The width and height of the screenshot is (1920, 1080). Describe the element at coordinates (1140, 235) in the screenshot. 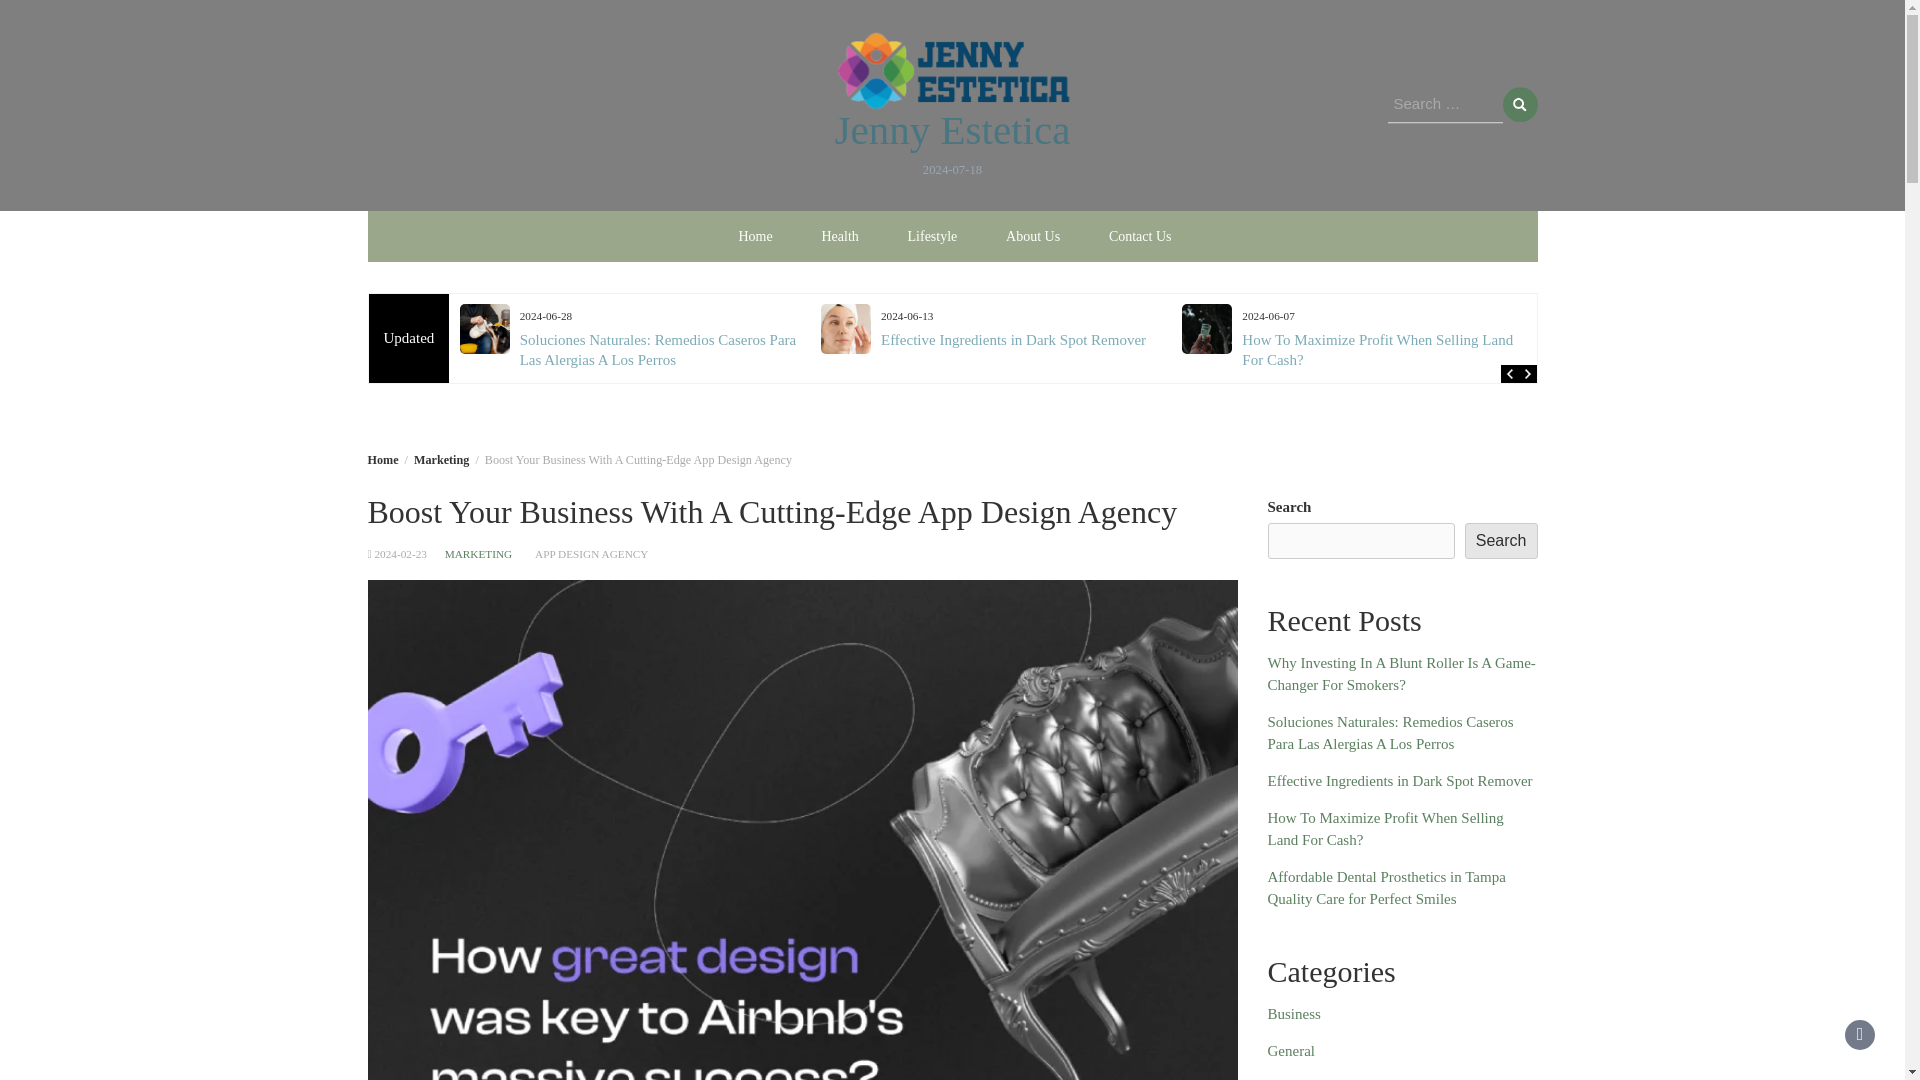

I see `Contact Us` at that location.